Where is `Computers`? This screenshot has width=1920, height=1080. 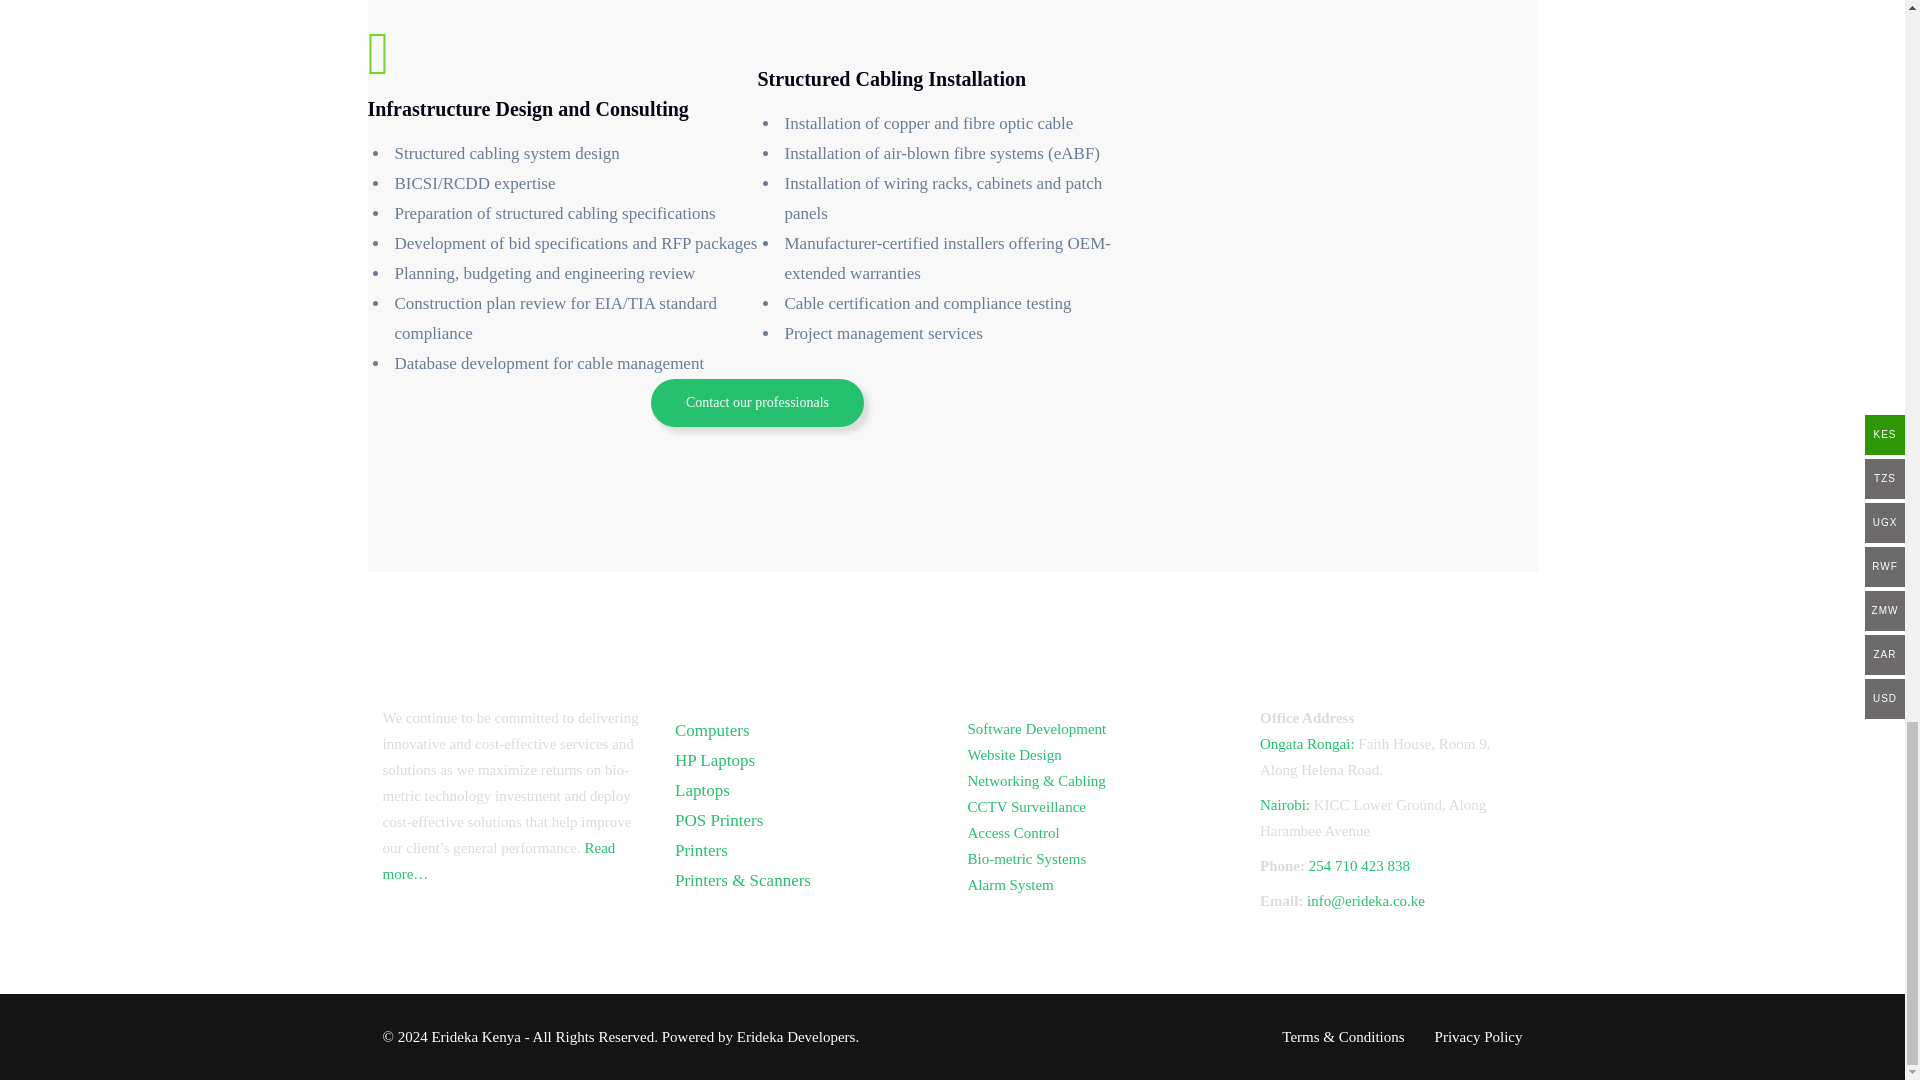 Computers is located at coordinates (712, 730).